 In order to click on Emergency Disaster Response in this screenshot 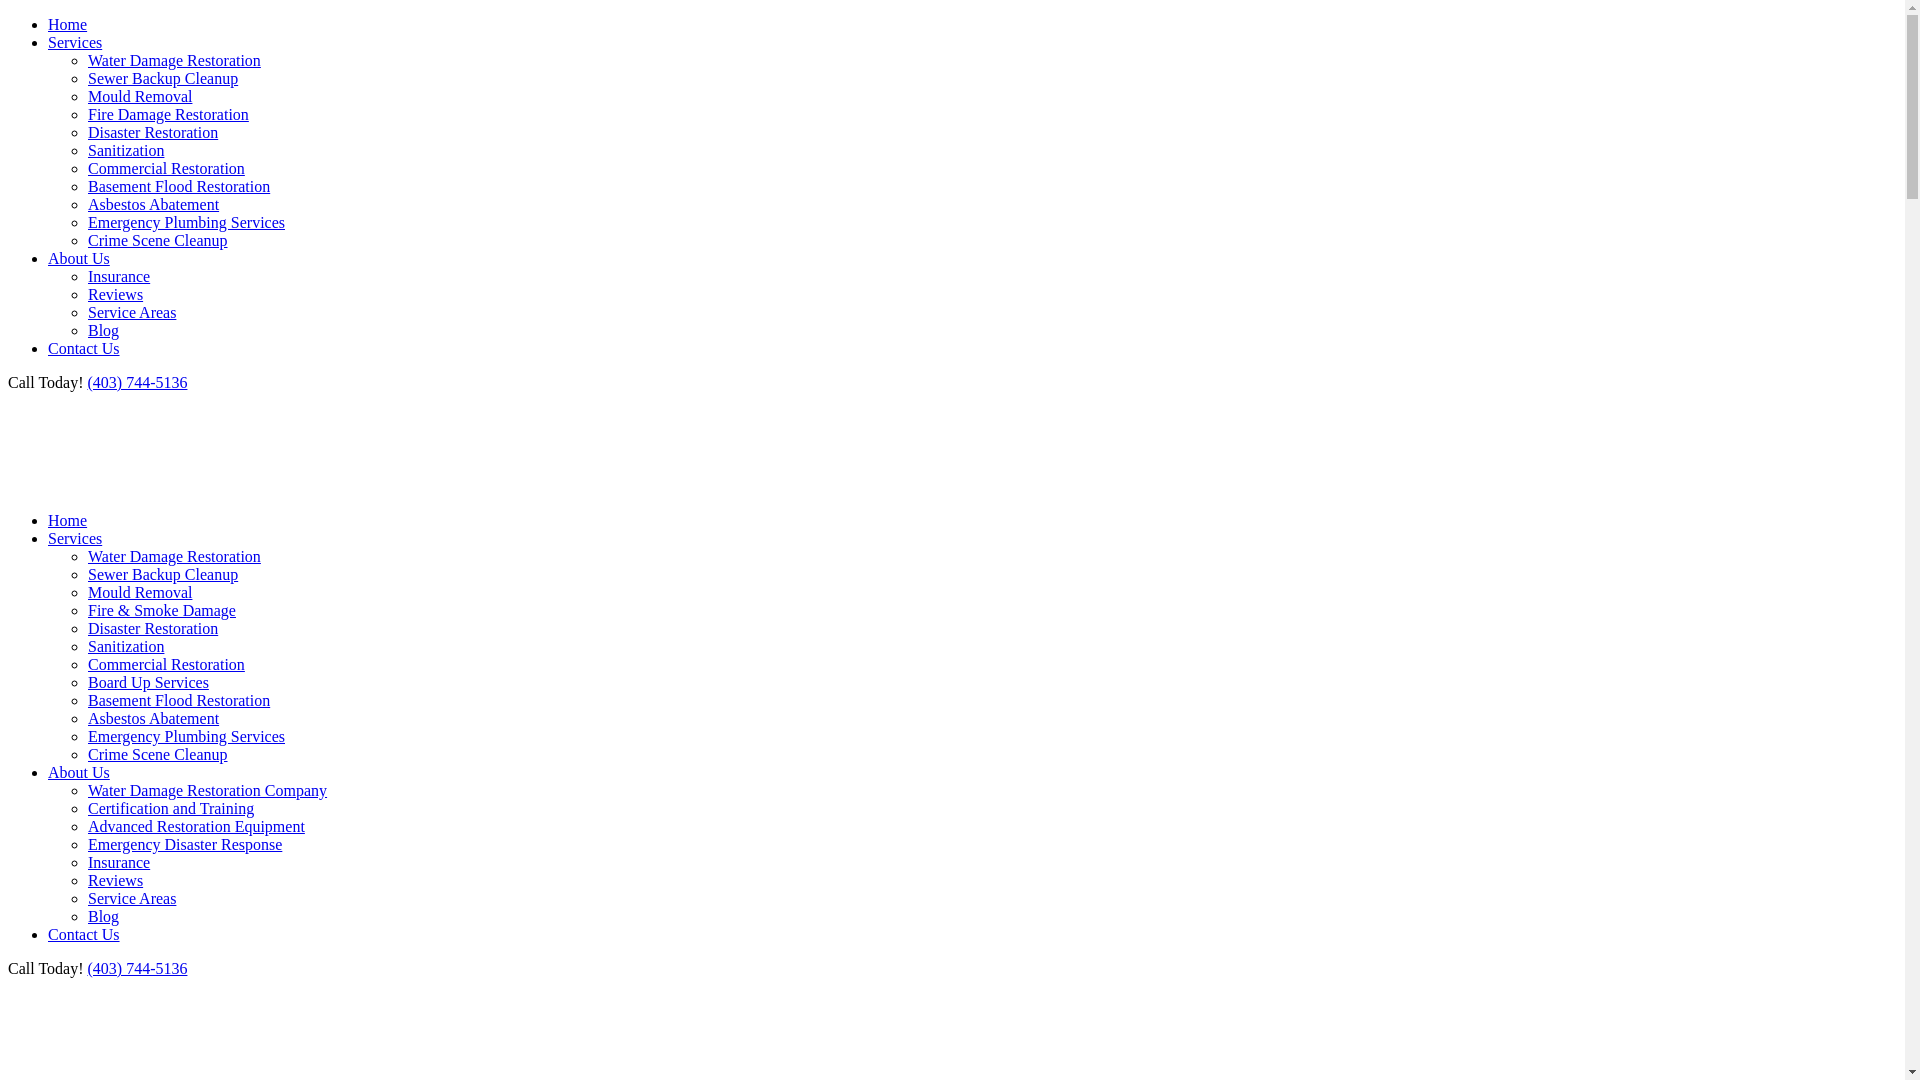, I will do `click(185, 844)`.